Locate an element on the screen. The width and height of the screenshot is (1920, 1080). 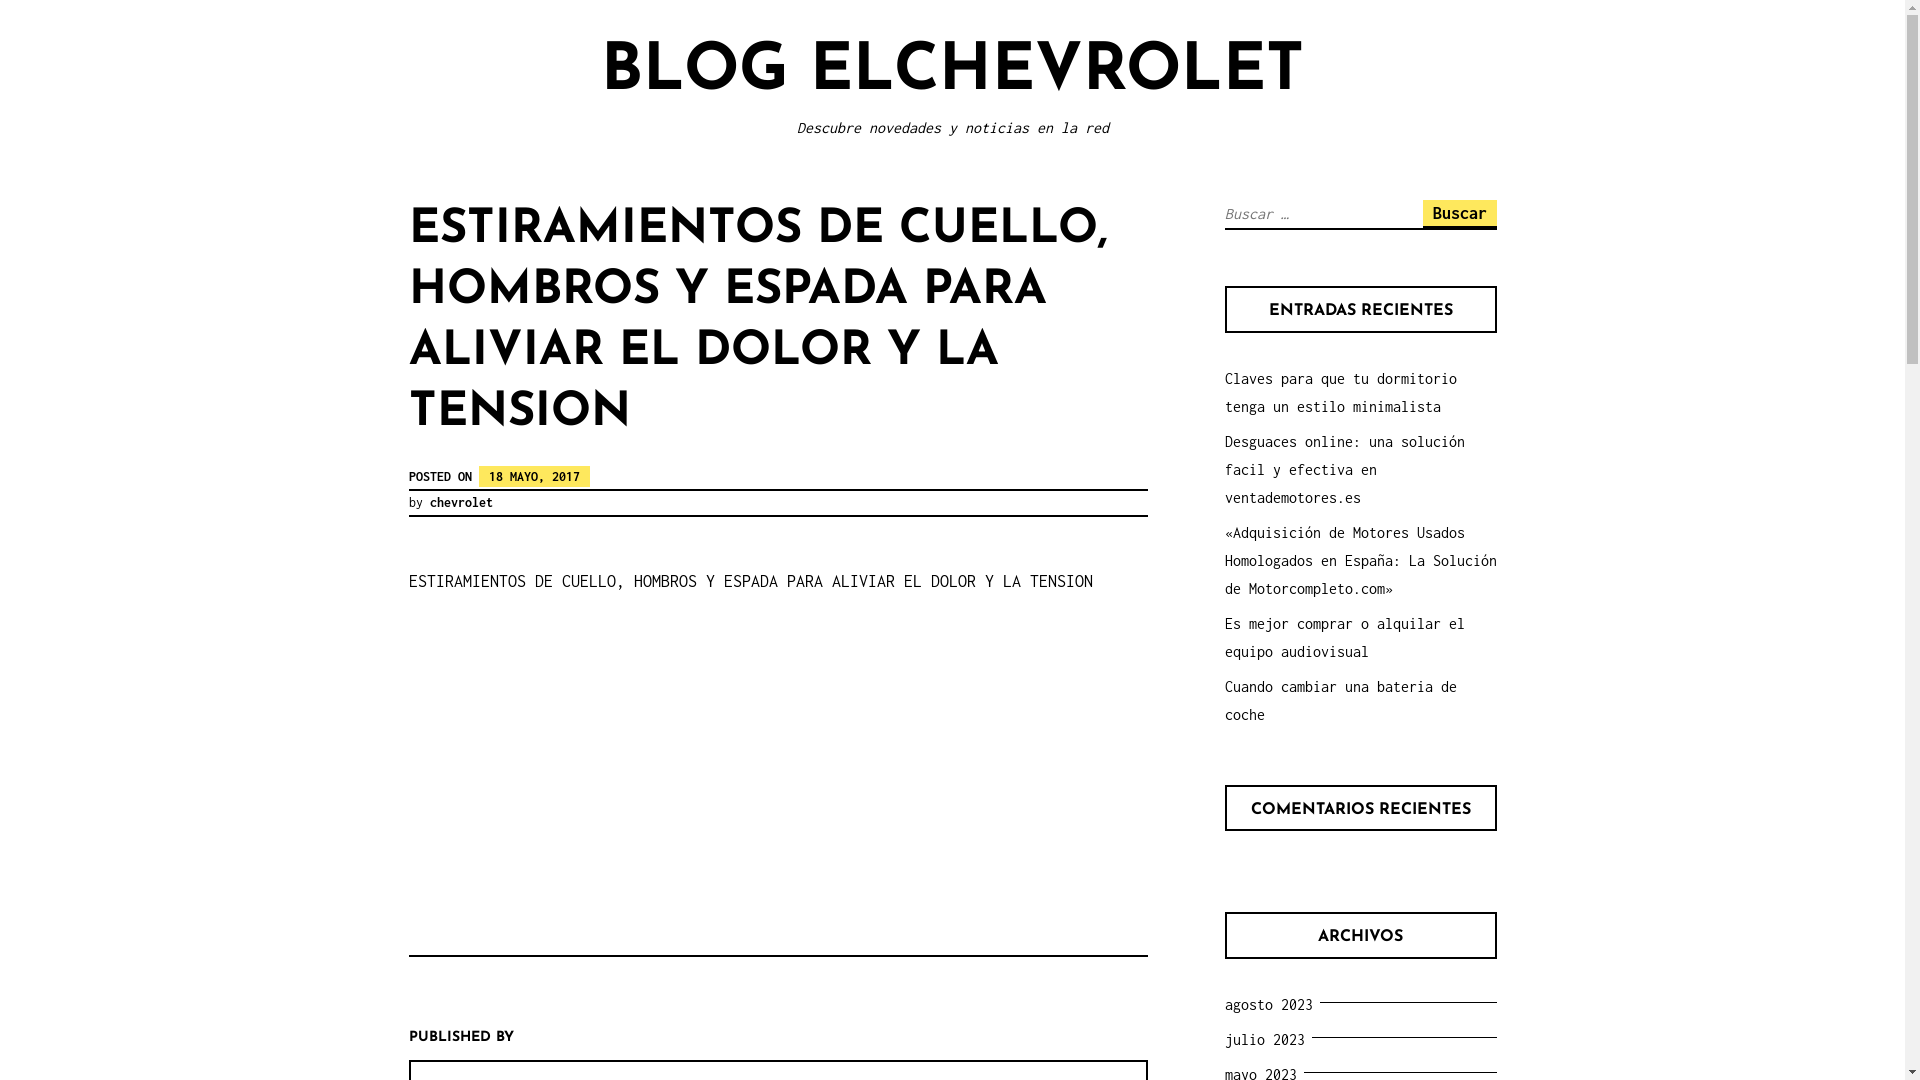
Claves para que tu dormitorio tenga un estilo minimalista is located at coordinates (1340, 392).